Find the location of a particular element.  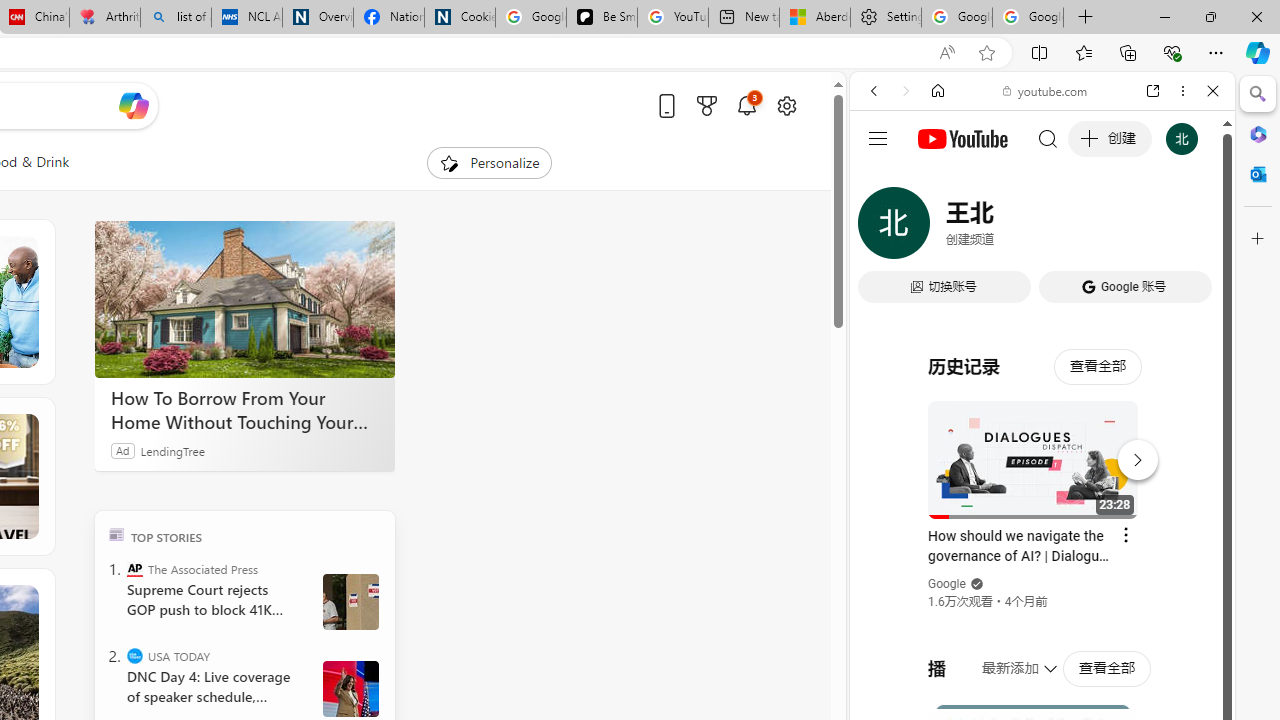

Personalize is located at coordinates (488, 162).